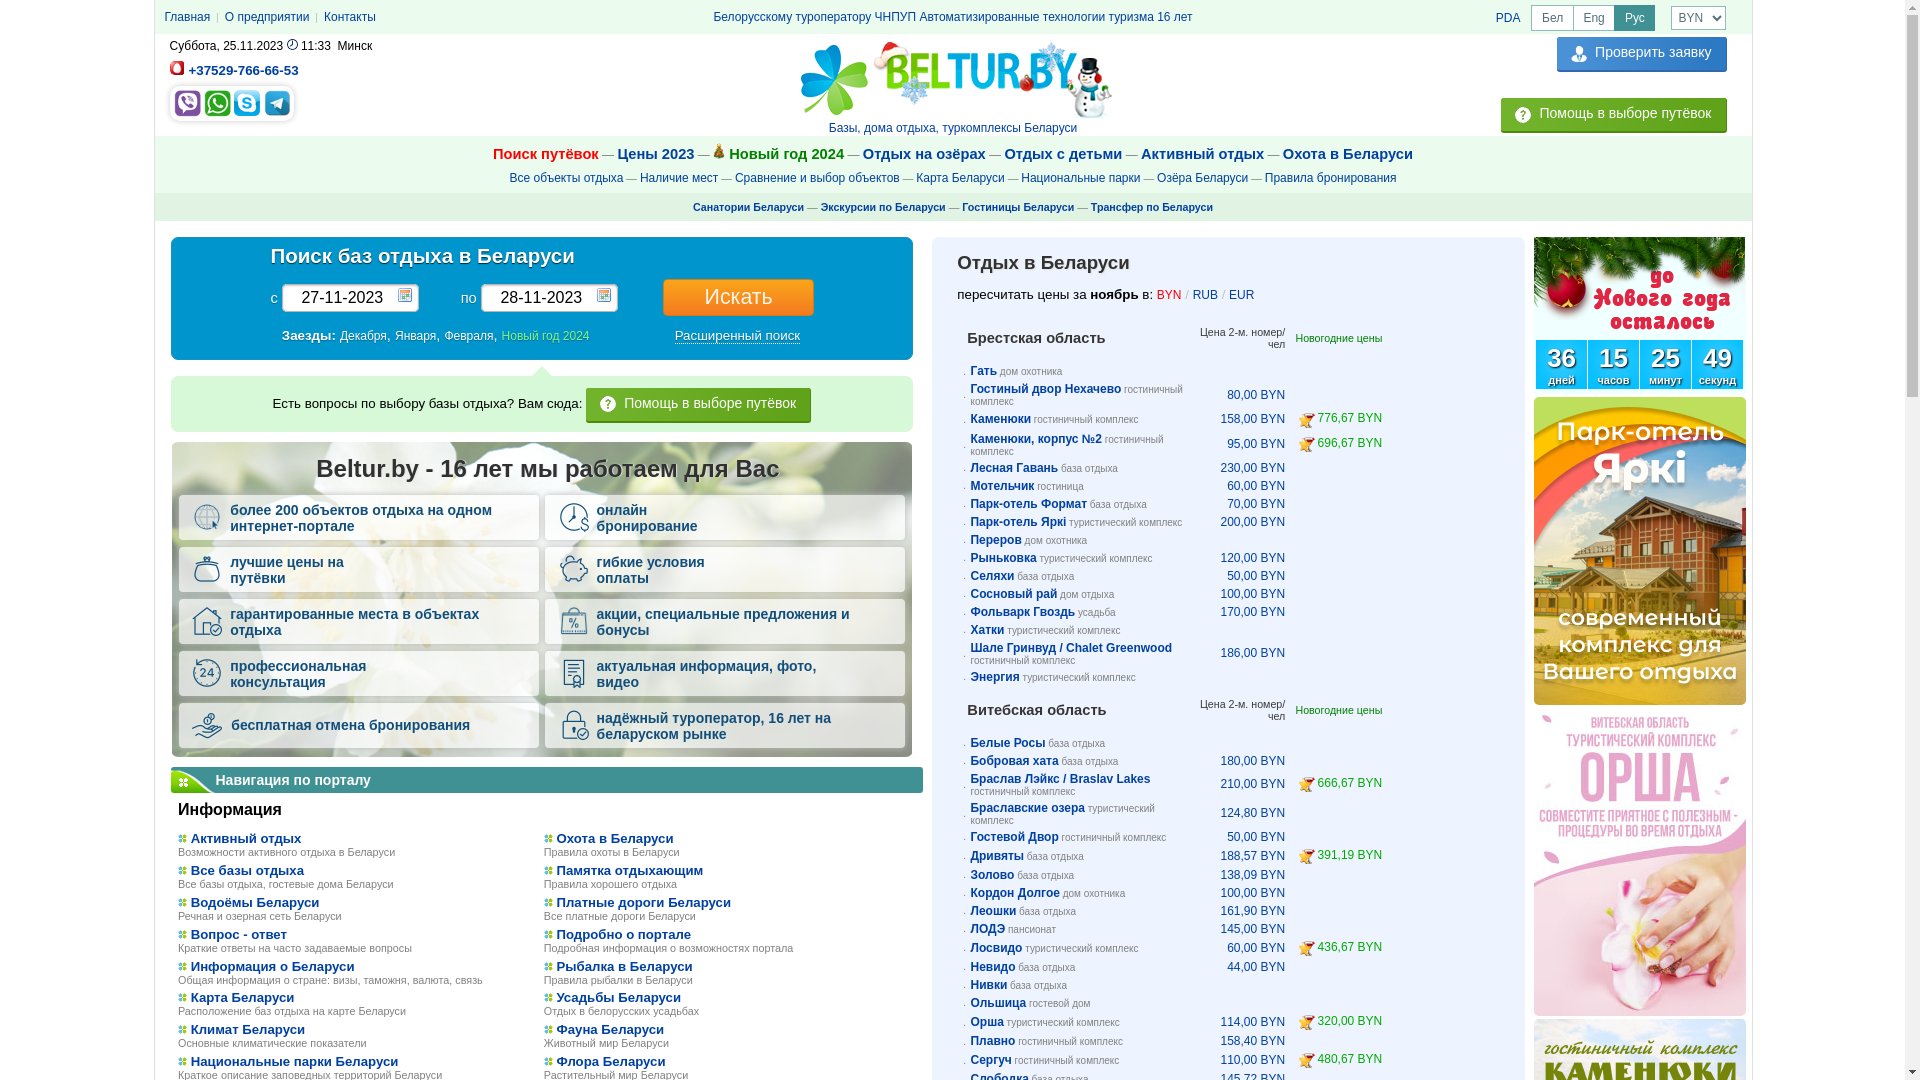  I want to click on 60,00 BYN, so click(1256, 486).